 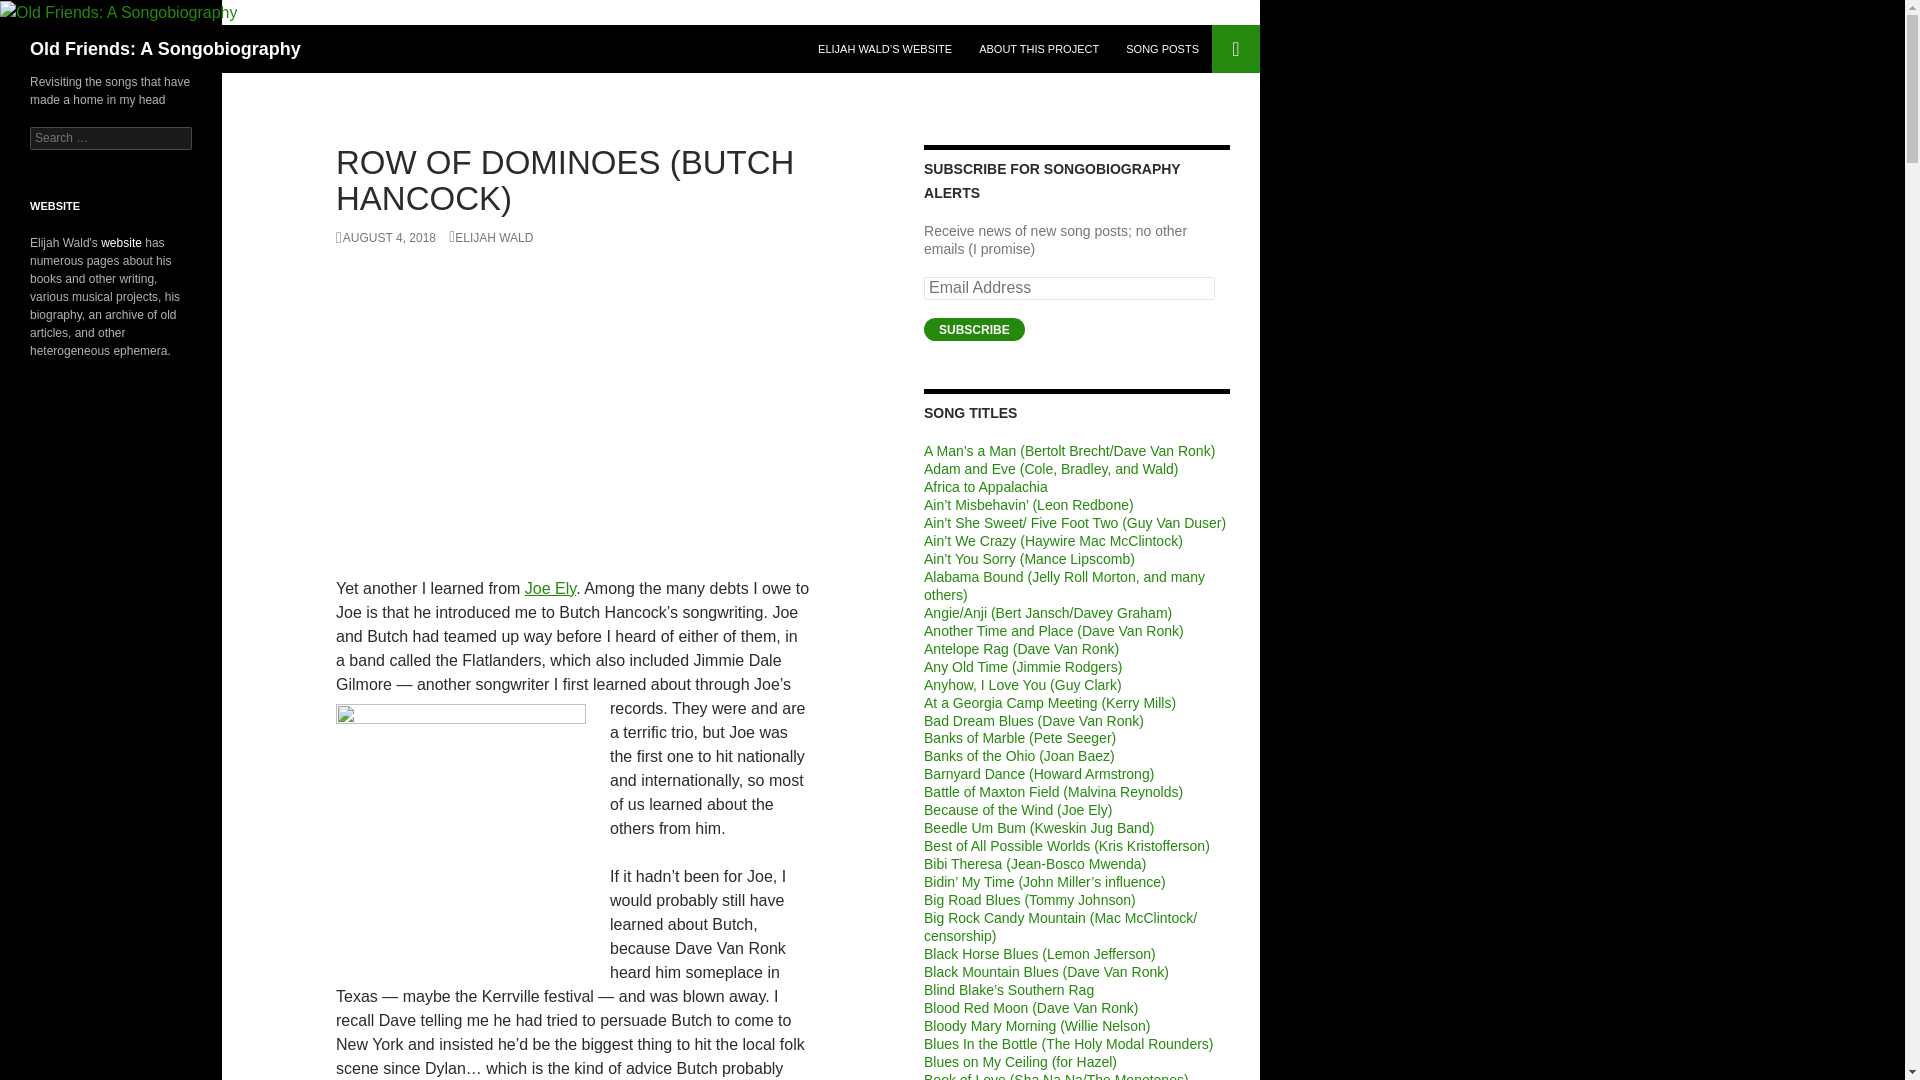 What do you see at coordinates (386, 238) in the screenshot?
I see `AUGUST 4, 2018` at bounding box center [386, 238].